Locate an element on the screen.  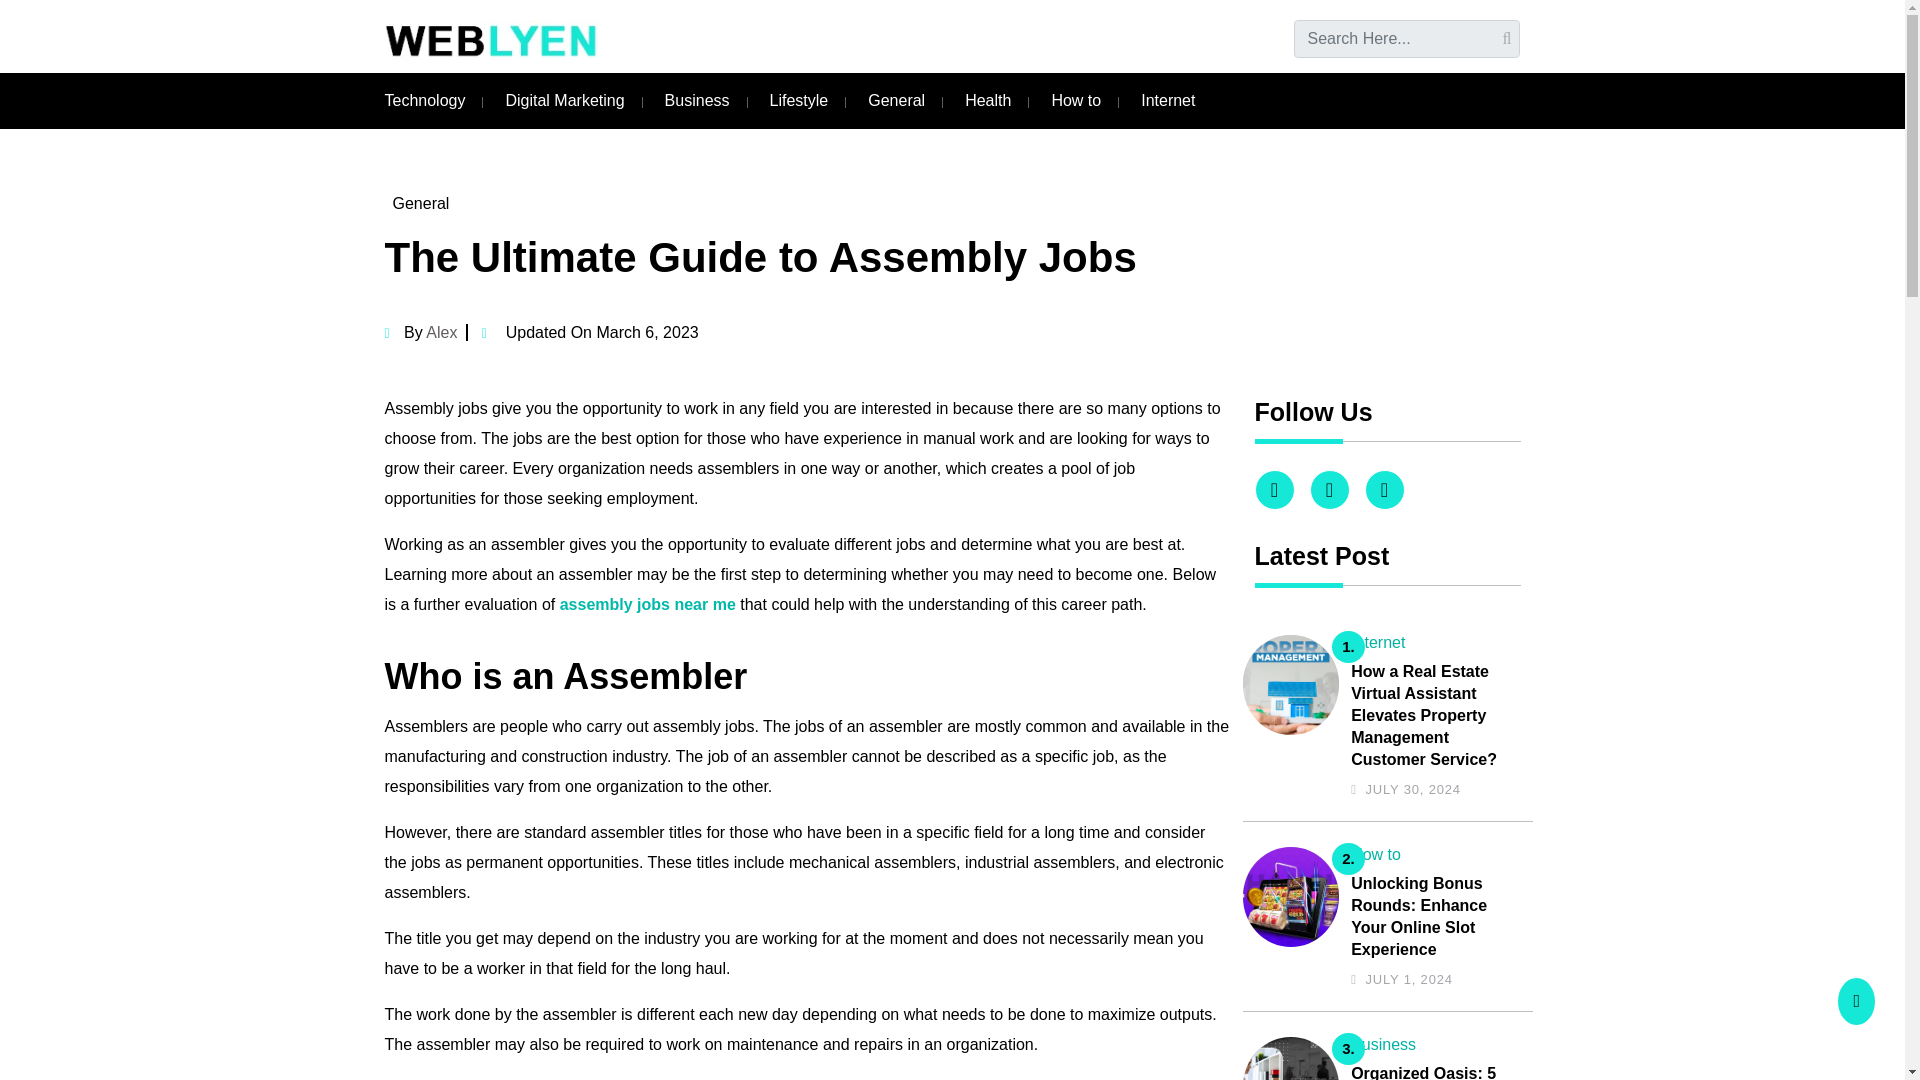
Business is located at coordinates (696, 100).